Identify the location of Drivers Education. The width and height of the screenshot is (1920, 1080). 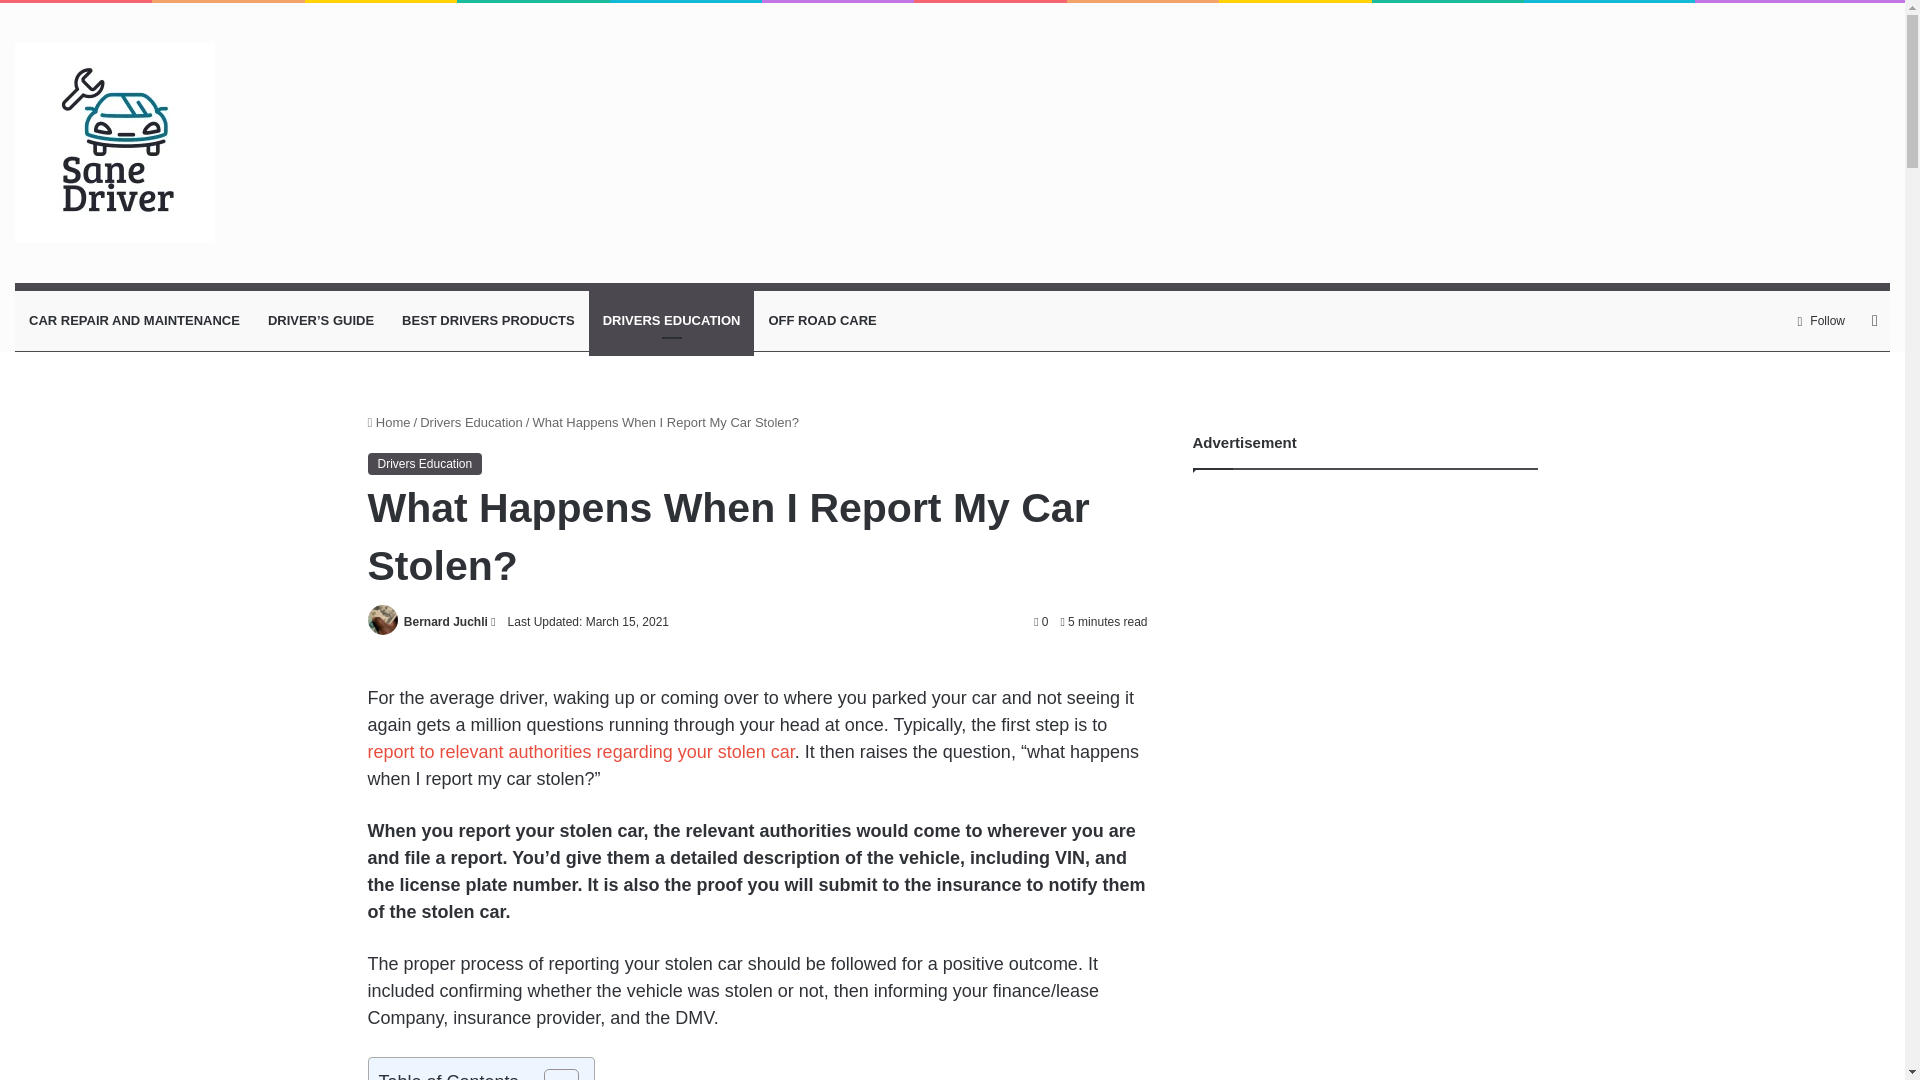
(426, 464).